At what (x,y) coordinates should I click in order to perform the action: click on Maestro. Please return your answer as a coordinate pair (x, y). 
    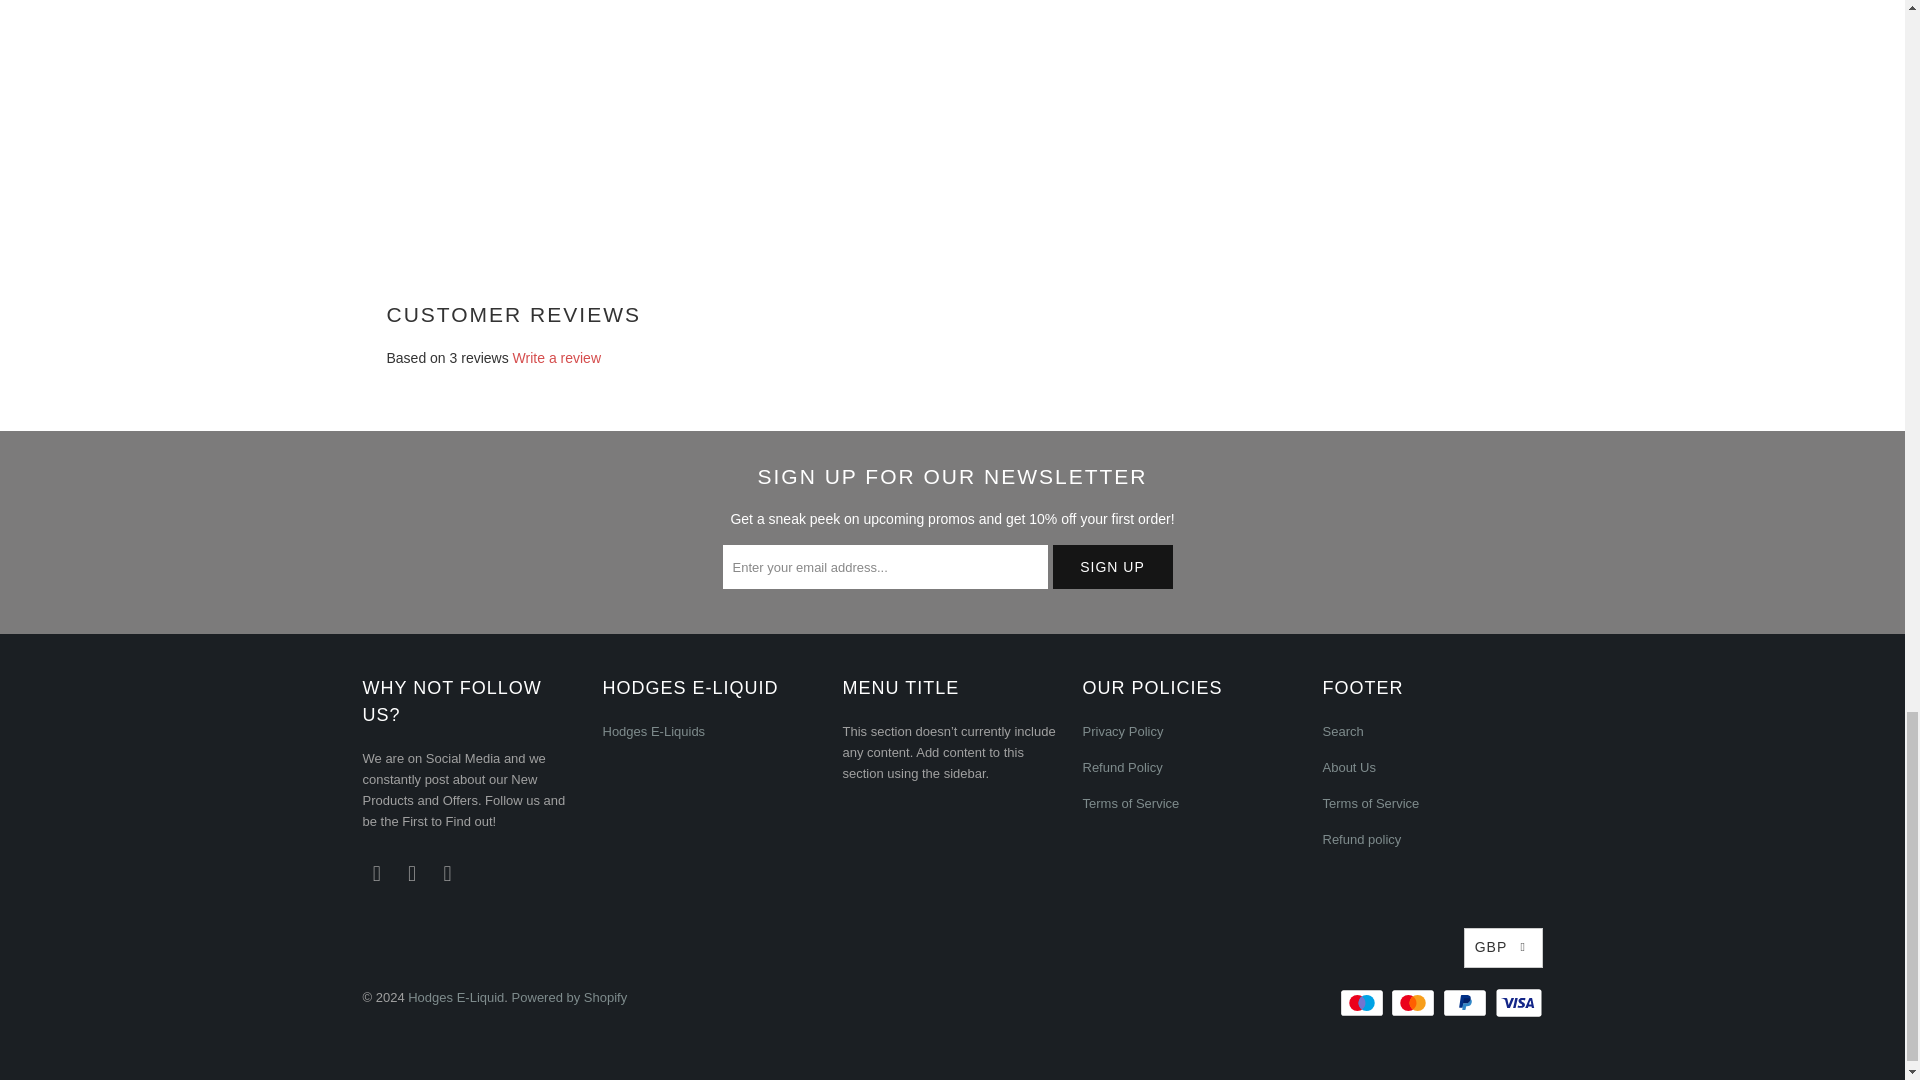
    Looking at the image, I should click on (1364, 1003).